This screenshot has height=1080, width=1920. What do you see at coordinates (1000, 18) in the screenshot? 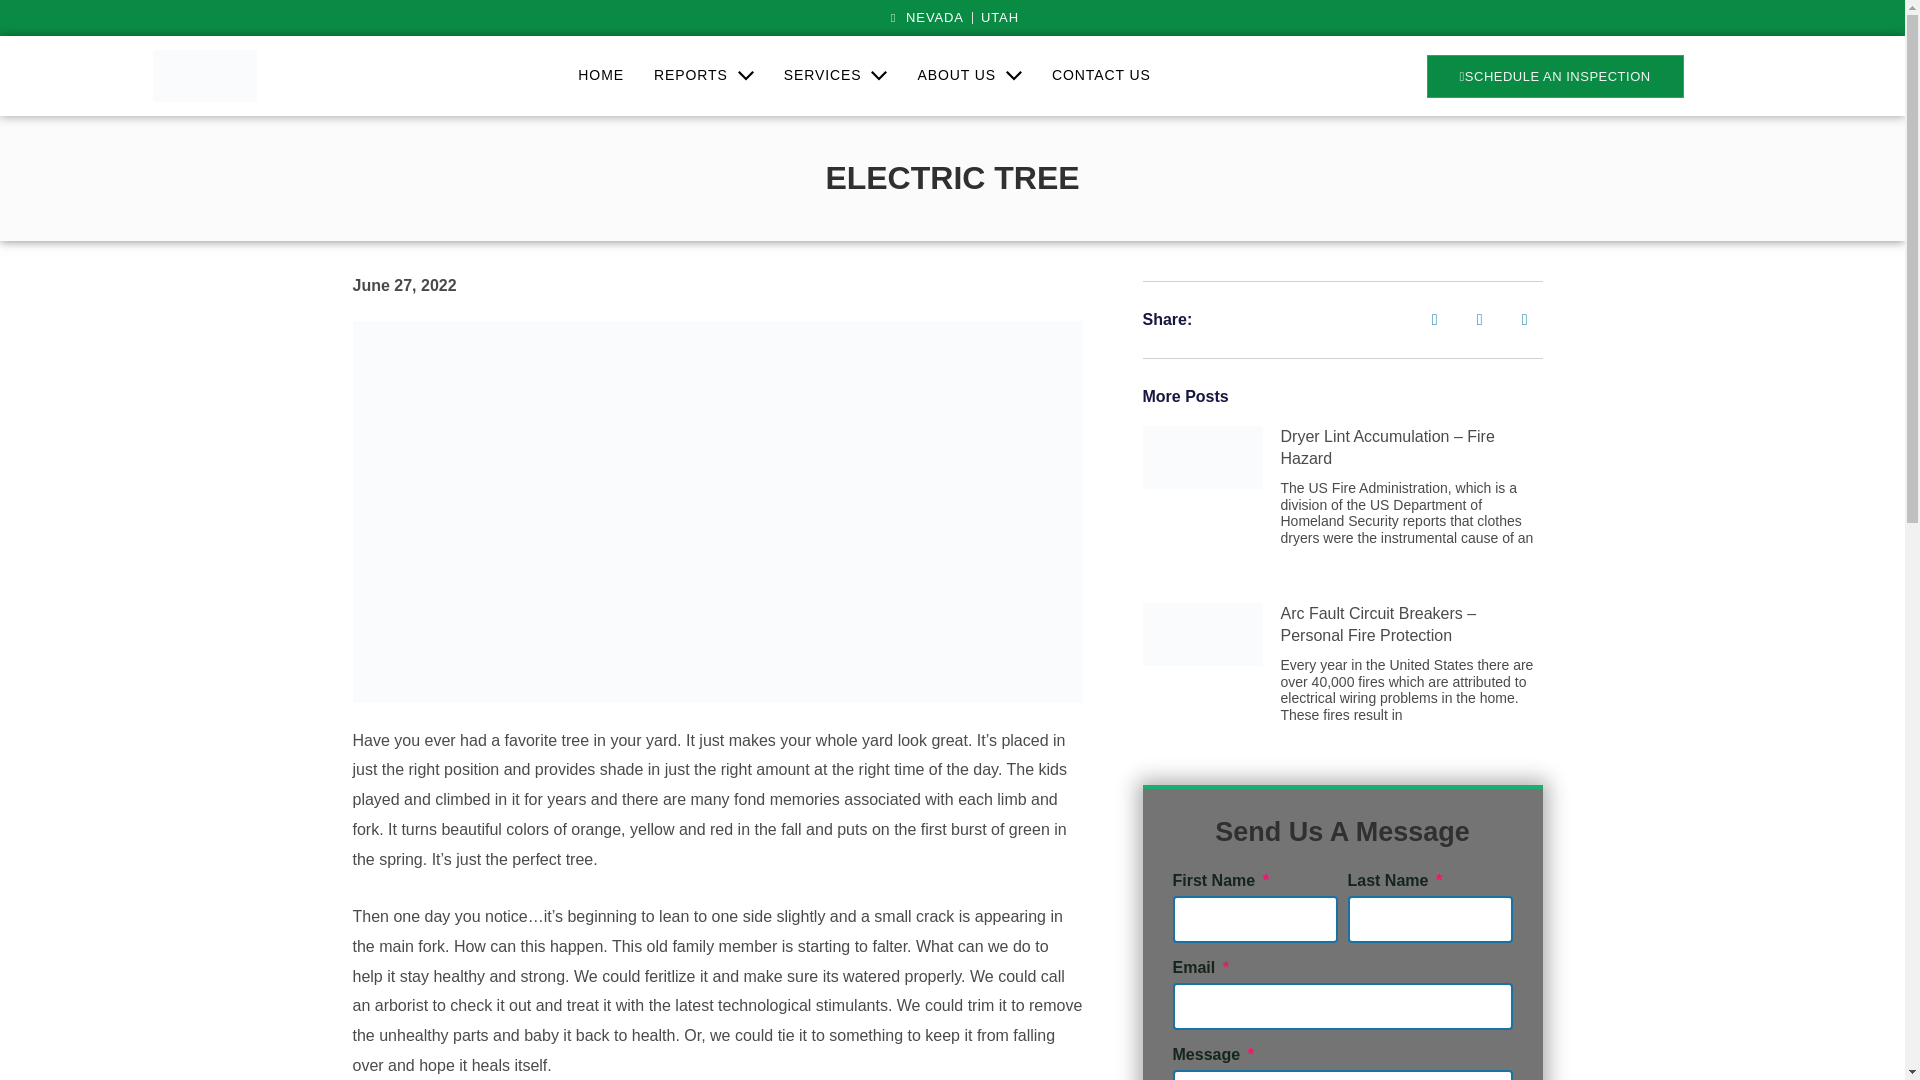
I see `UTAH` at bounding box center [1000, 18].